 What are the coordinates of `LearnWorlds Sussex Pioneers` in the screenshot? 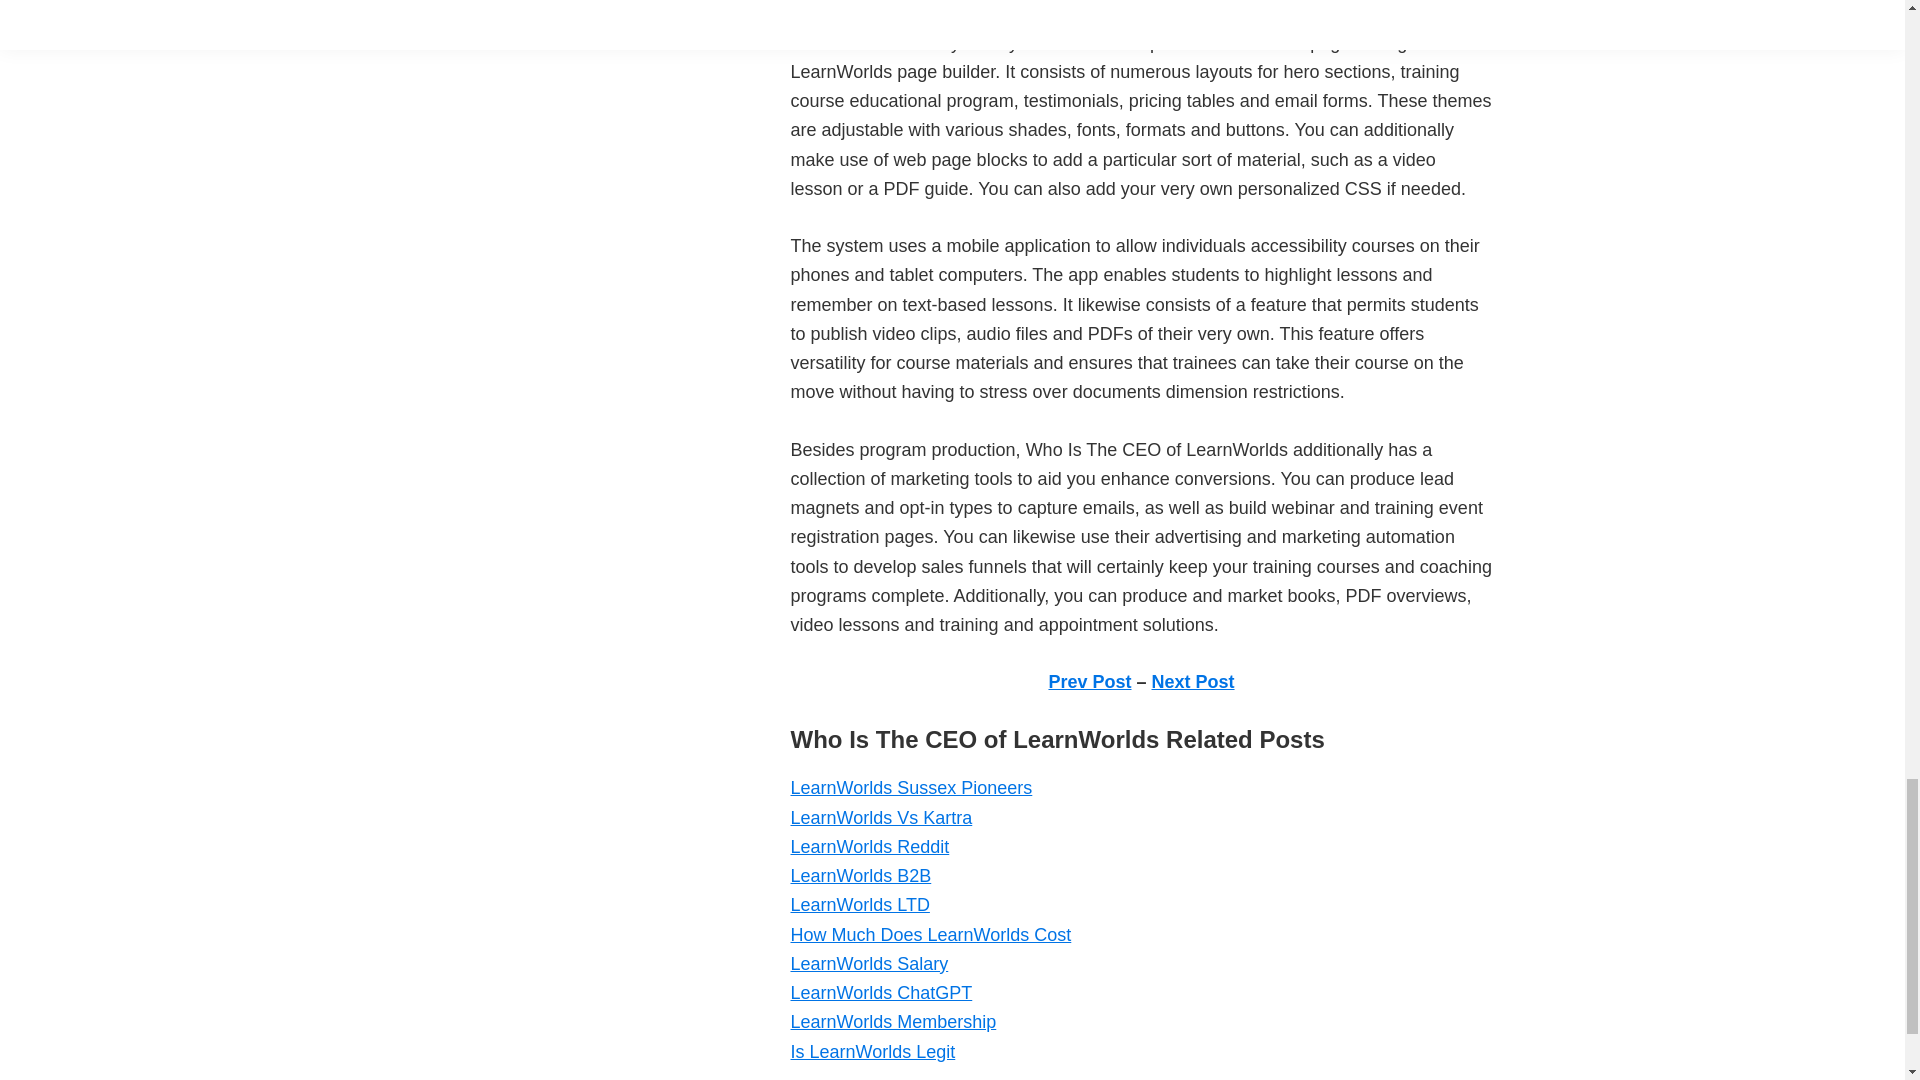 It's located at (910, 788).